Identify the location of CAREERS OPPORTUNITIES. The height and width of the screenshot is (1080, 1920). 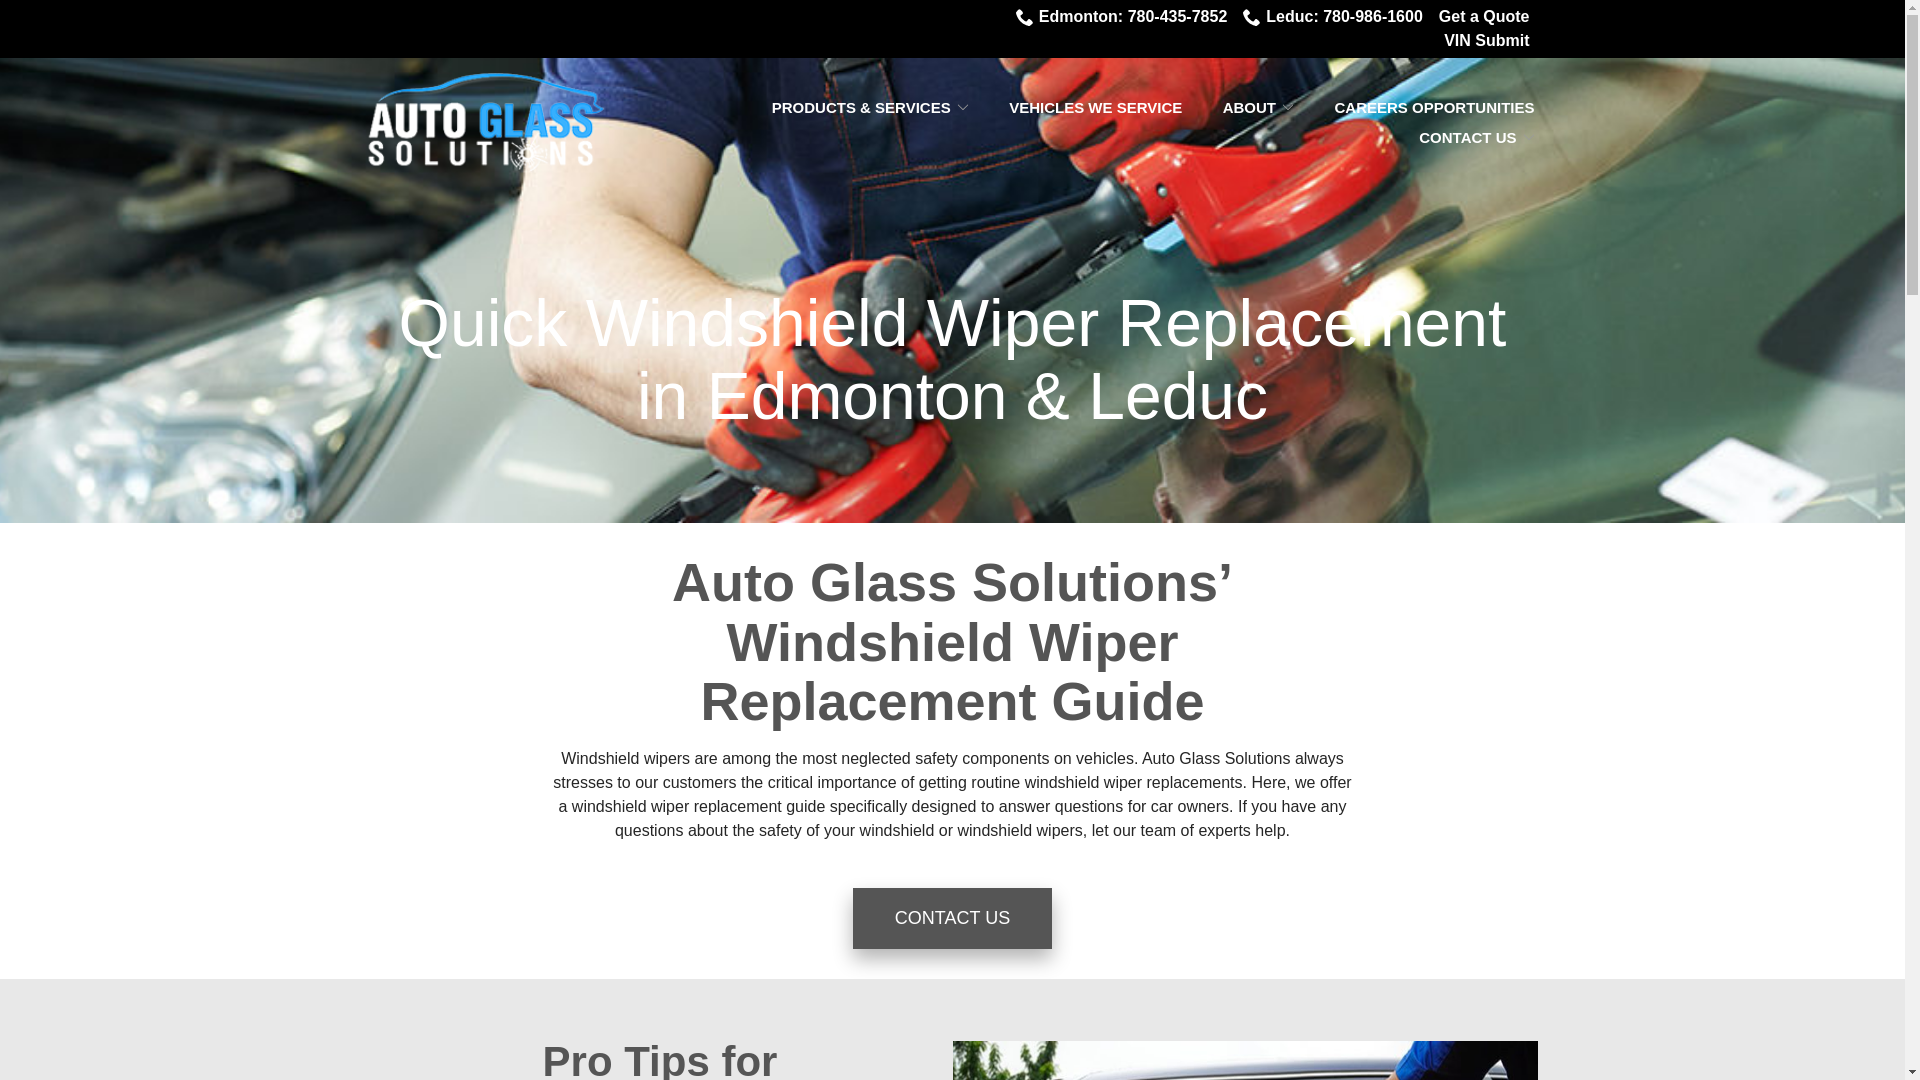
(1434, 108).